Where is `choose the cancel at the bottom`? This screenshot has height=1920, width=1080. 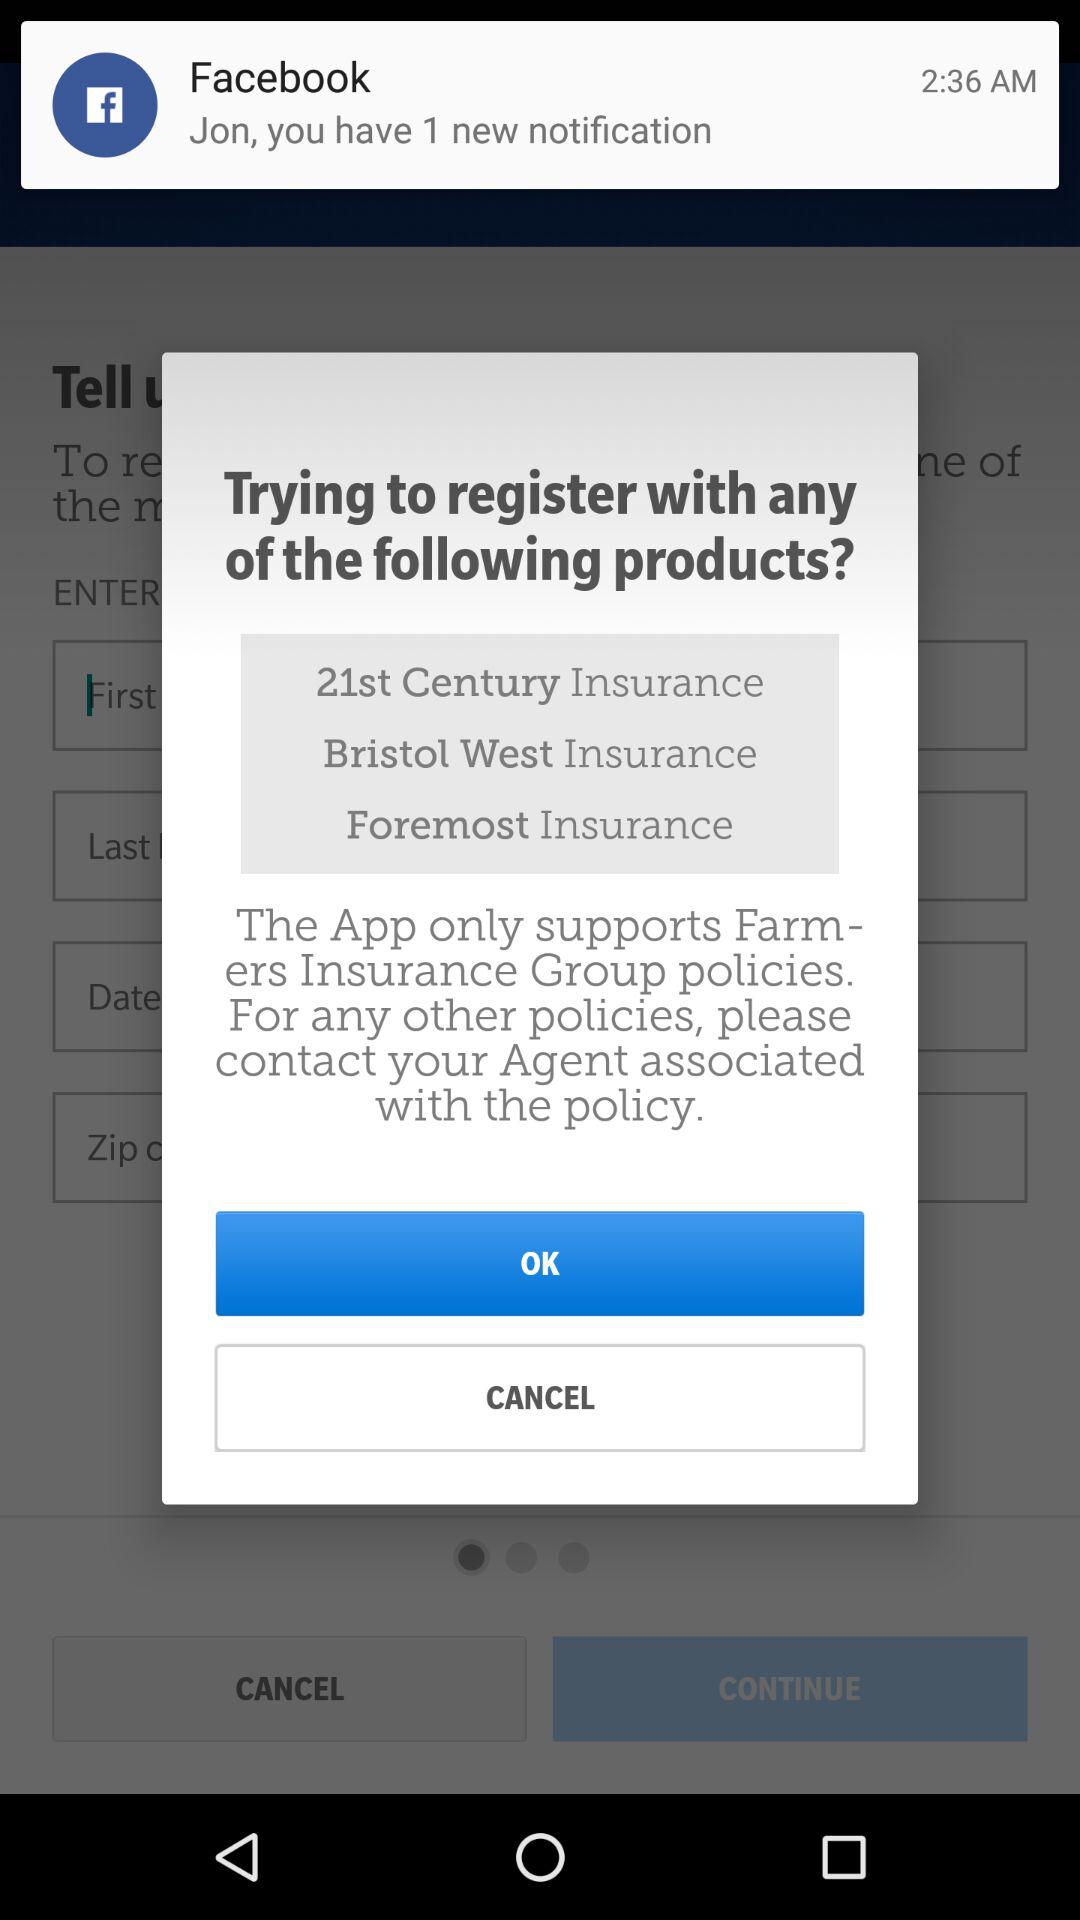 choose the cancel at the bottom is located at coordinates (540, 1398).